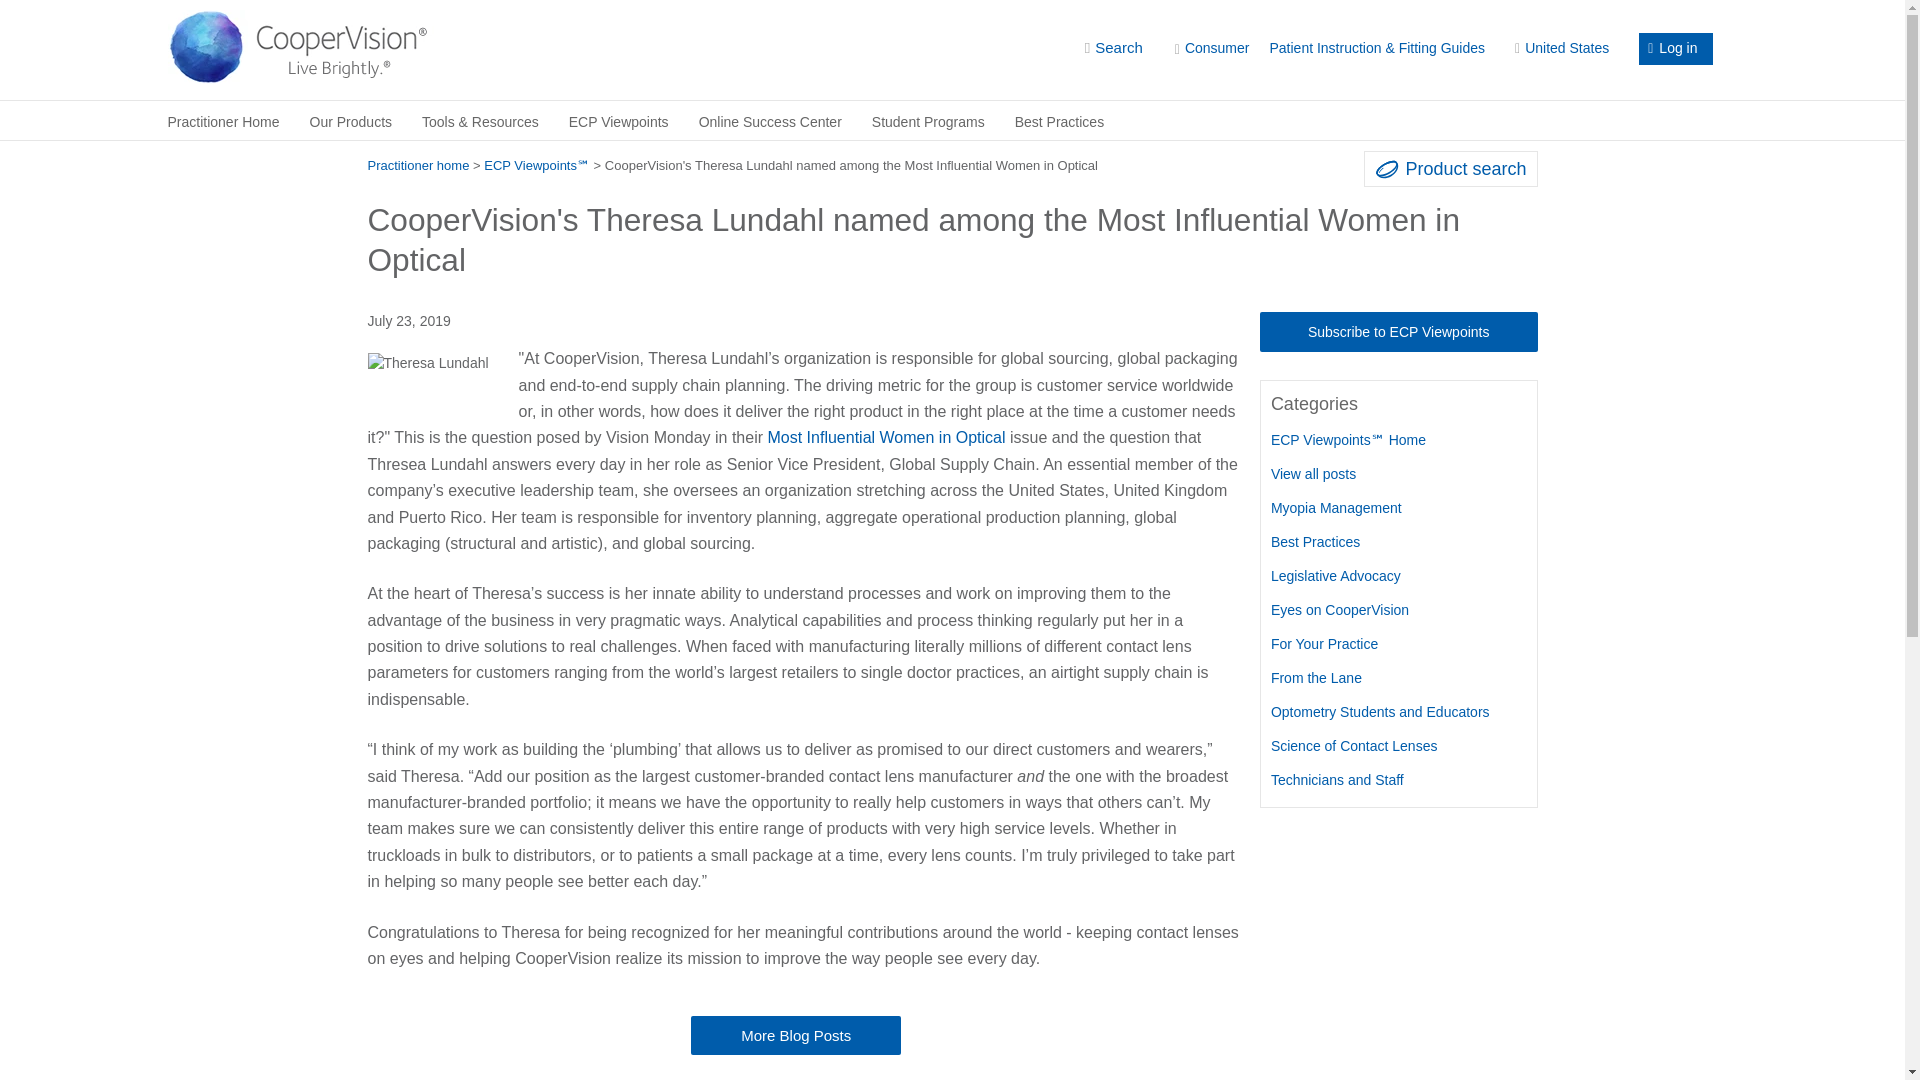  What do you see at coordinates (1676, 48) in the screenshot?
I see `Log in` at bounding box center [1676, 48].